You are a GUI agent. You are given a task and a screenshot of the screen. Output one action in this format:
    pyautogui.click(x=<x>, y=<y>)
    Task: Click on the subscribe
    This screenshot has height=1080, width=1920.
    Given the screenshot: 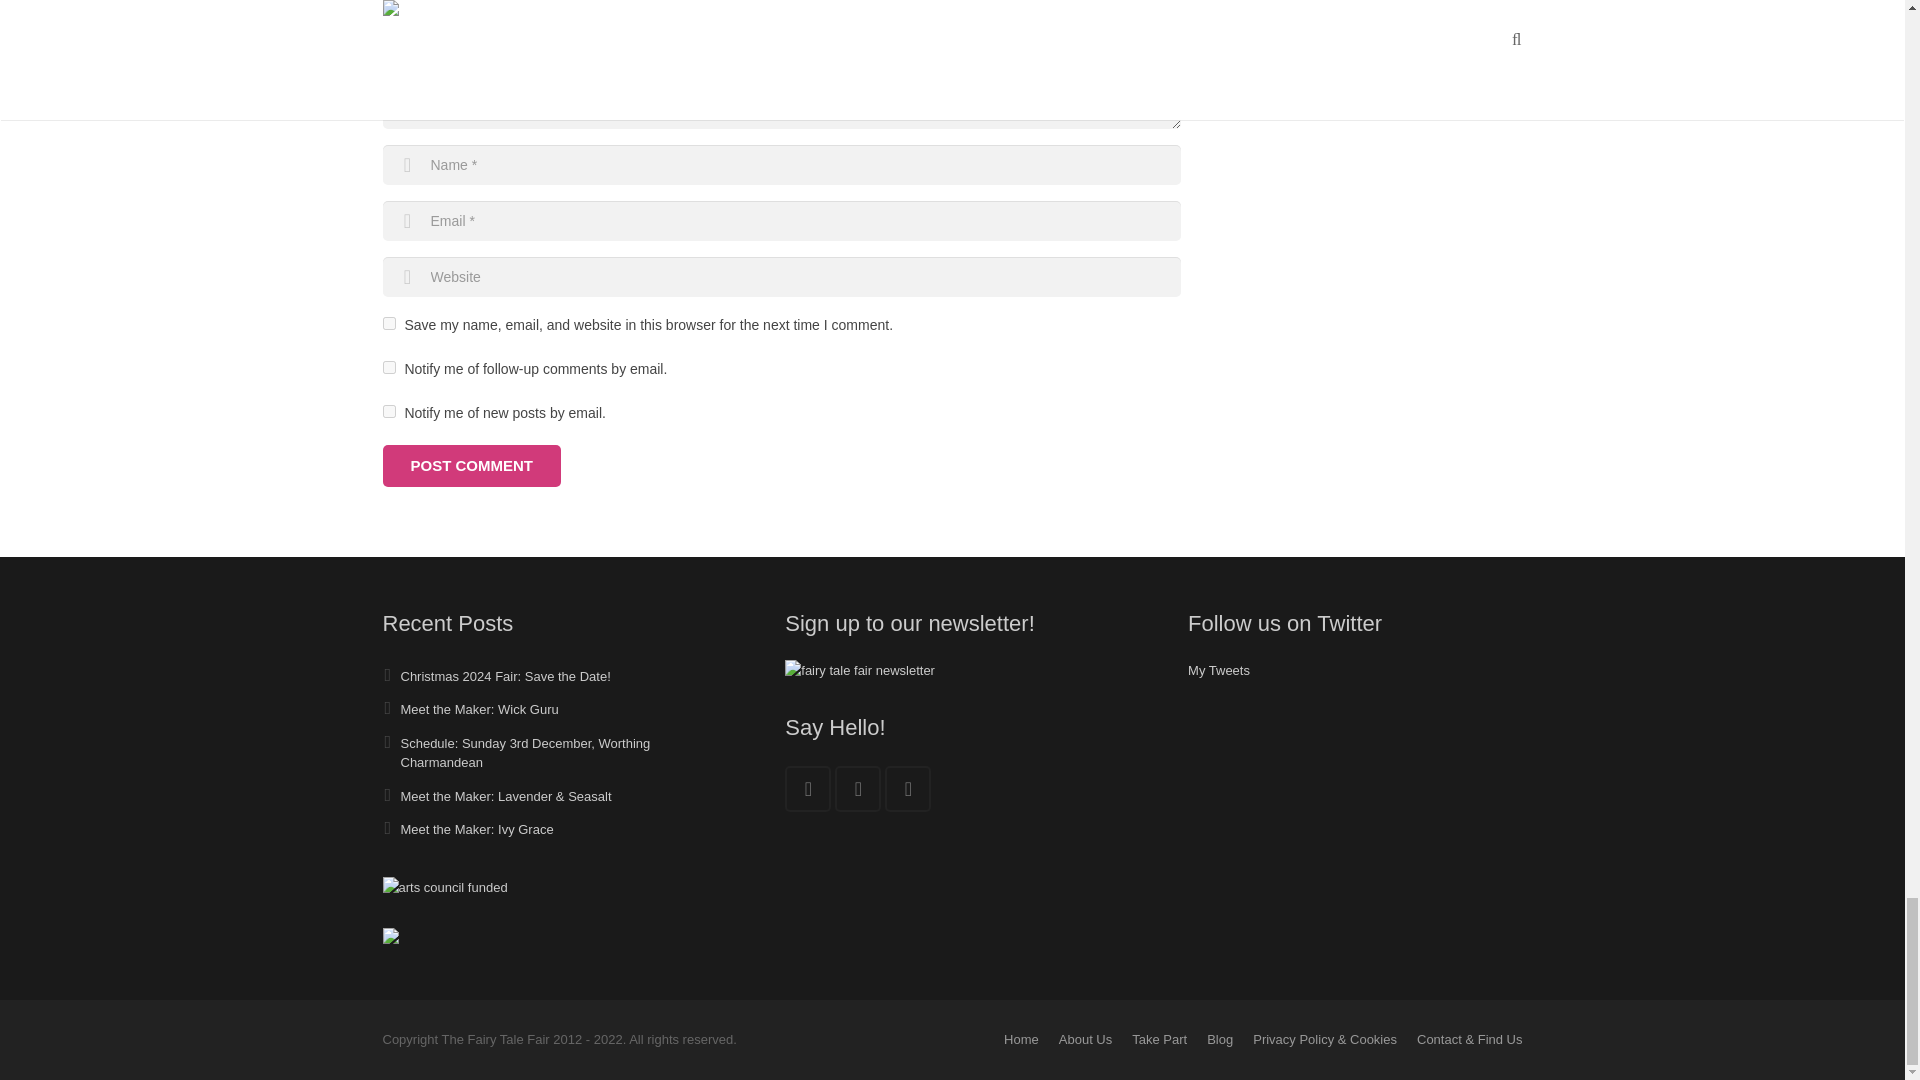 What is the action you would take?
    pyautogui.click(x=388, y=411)
    